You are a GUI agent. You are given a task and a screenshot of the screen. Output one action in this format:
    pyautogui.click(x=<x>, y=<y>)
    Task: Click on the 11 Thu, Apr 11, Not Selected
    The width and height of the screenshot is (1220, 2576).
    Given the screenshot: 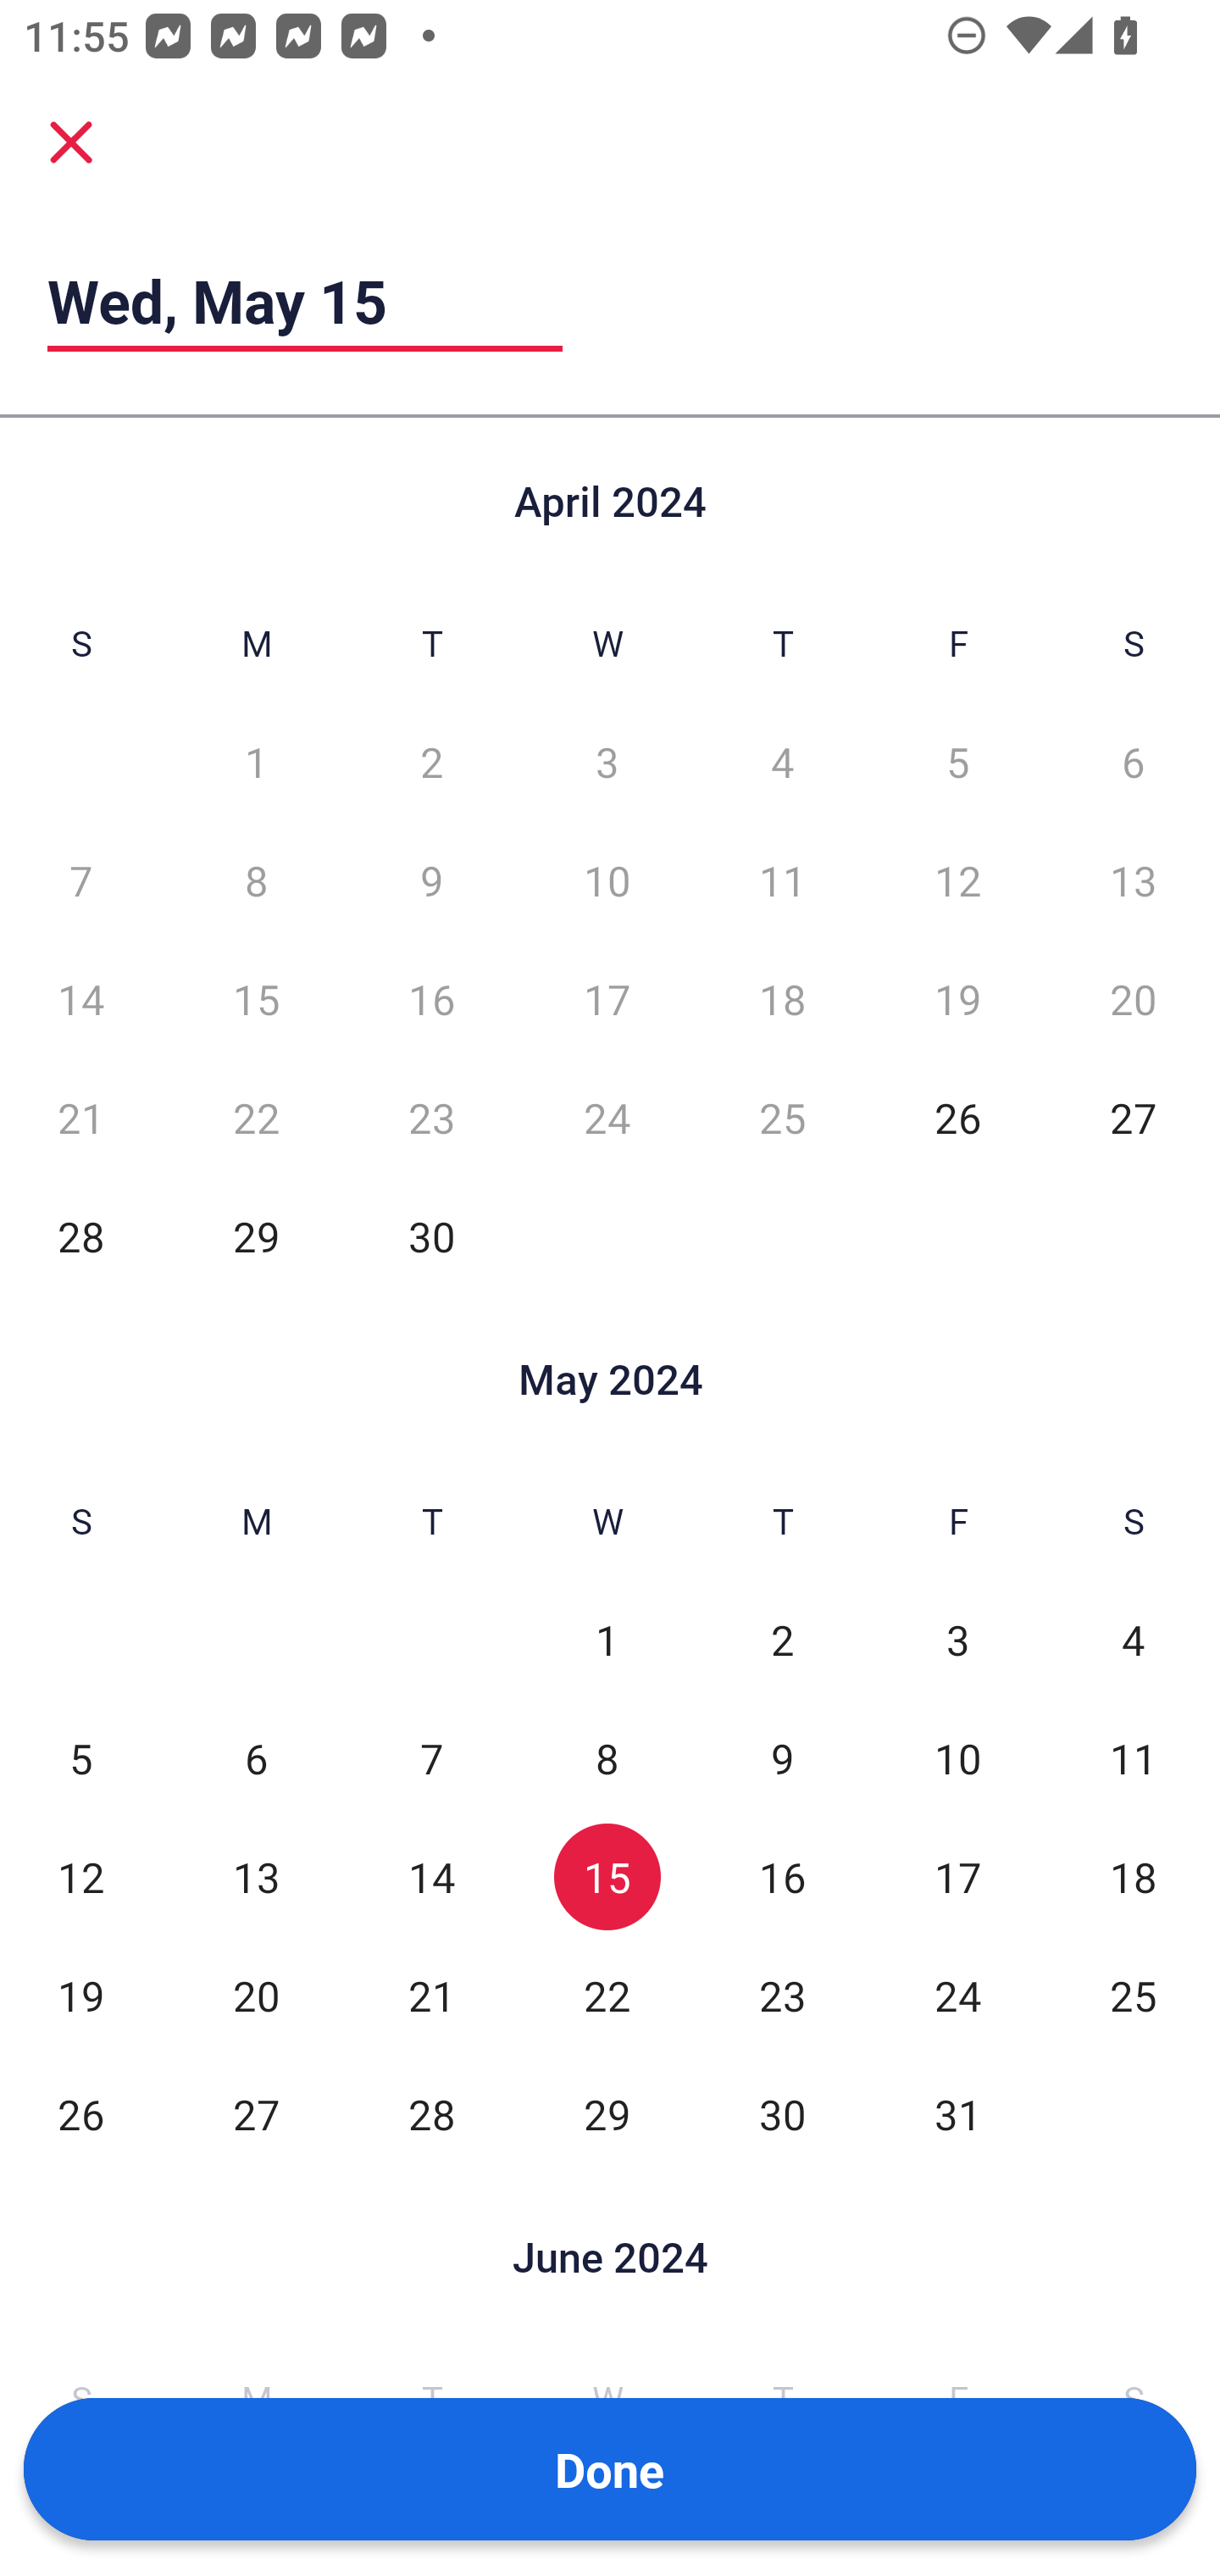 What is the action you would take?
    pyautogui.click(x=782, y=880)
    